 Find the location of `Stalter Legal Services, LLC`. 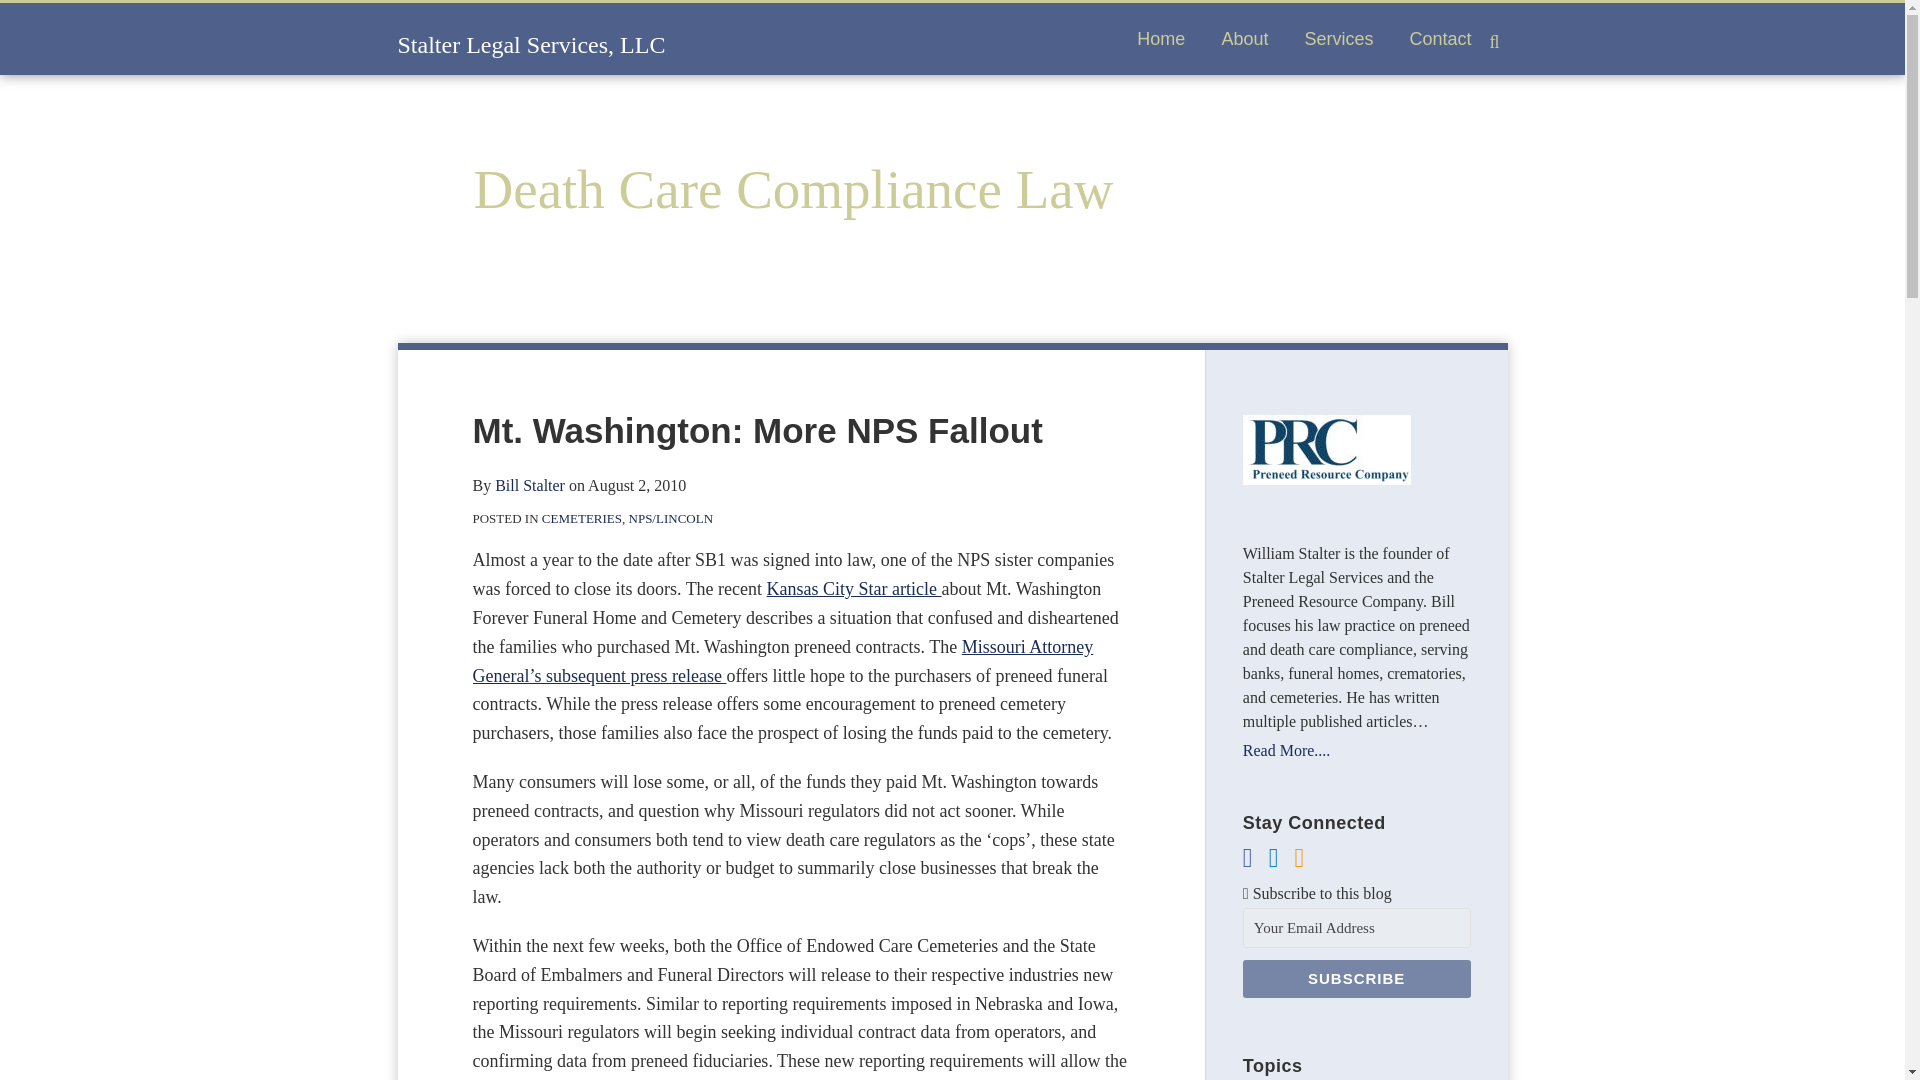

Stalter Legal Services, LLC is located at coordinates (532, 45).